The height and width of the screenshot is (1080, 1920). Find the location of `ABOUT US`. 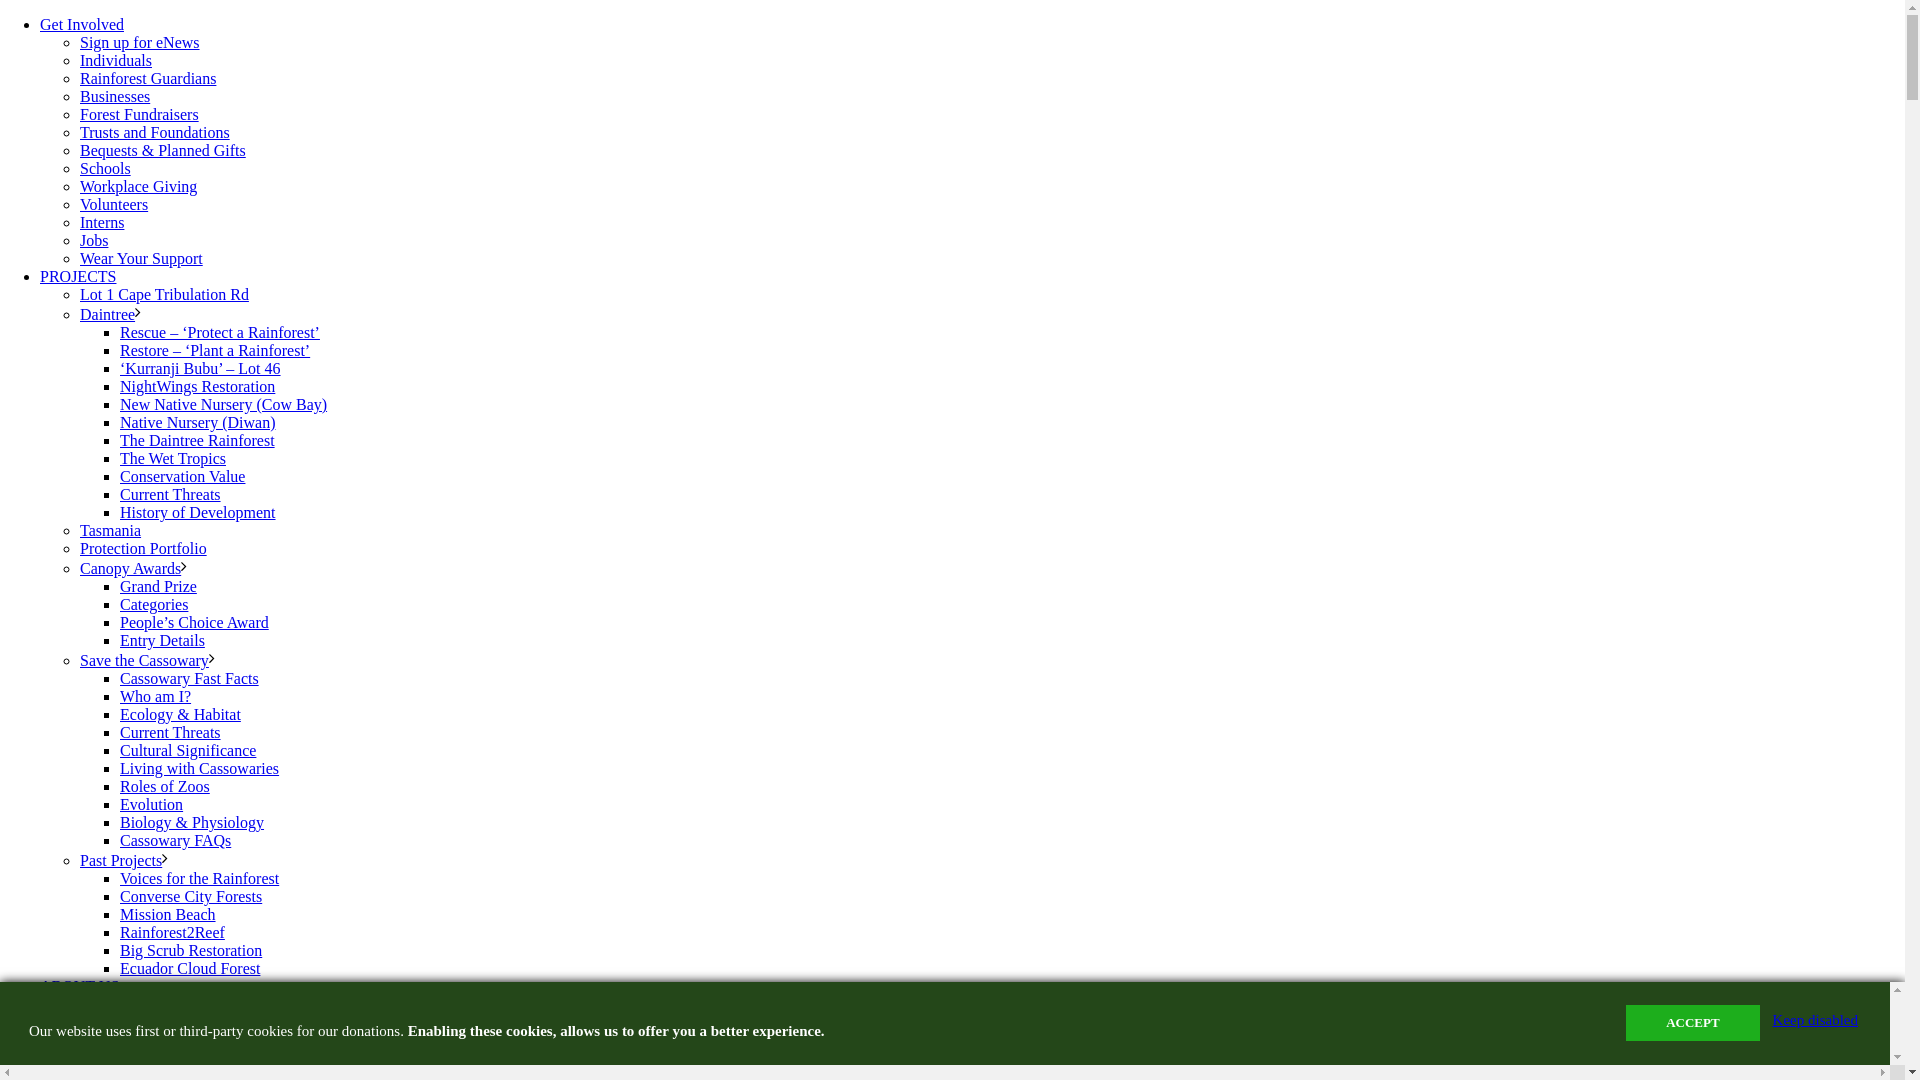

ABOUT US is located at coordinates (80, 986).